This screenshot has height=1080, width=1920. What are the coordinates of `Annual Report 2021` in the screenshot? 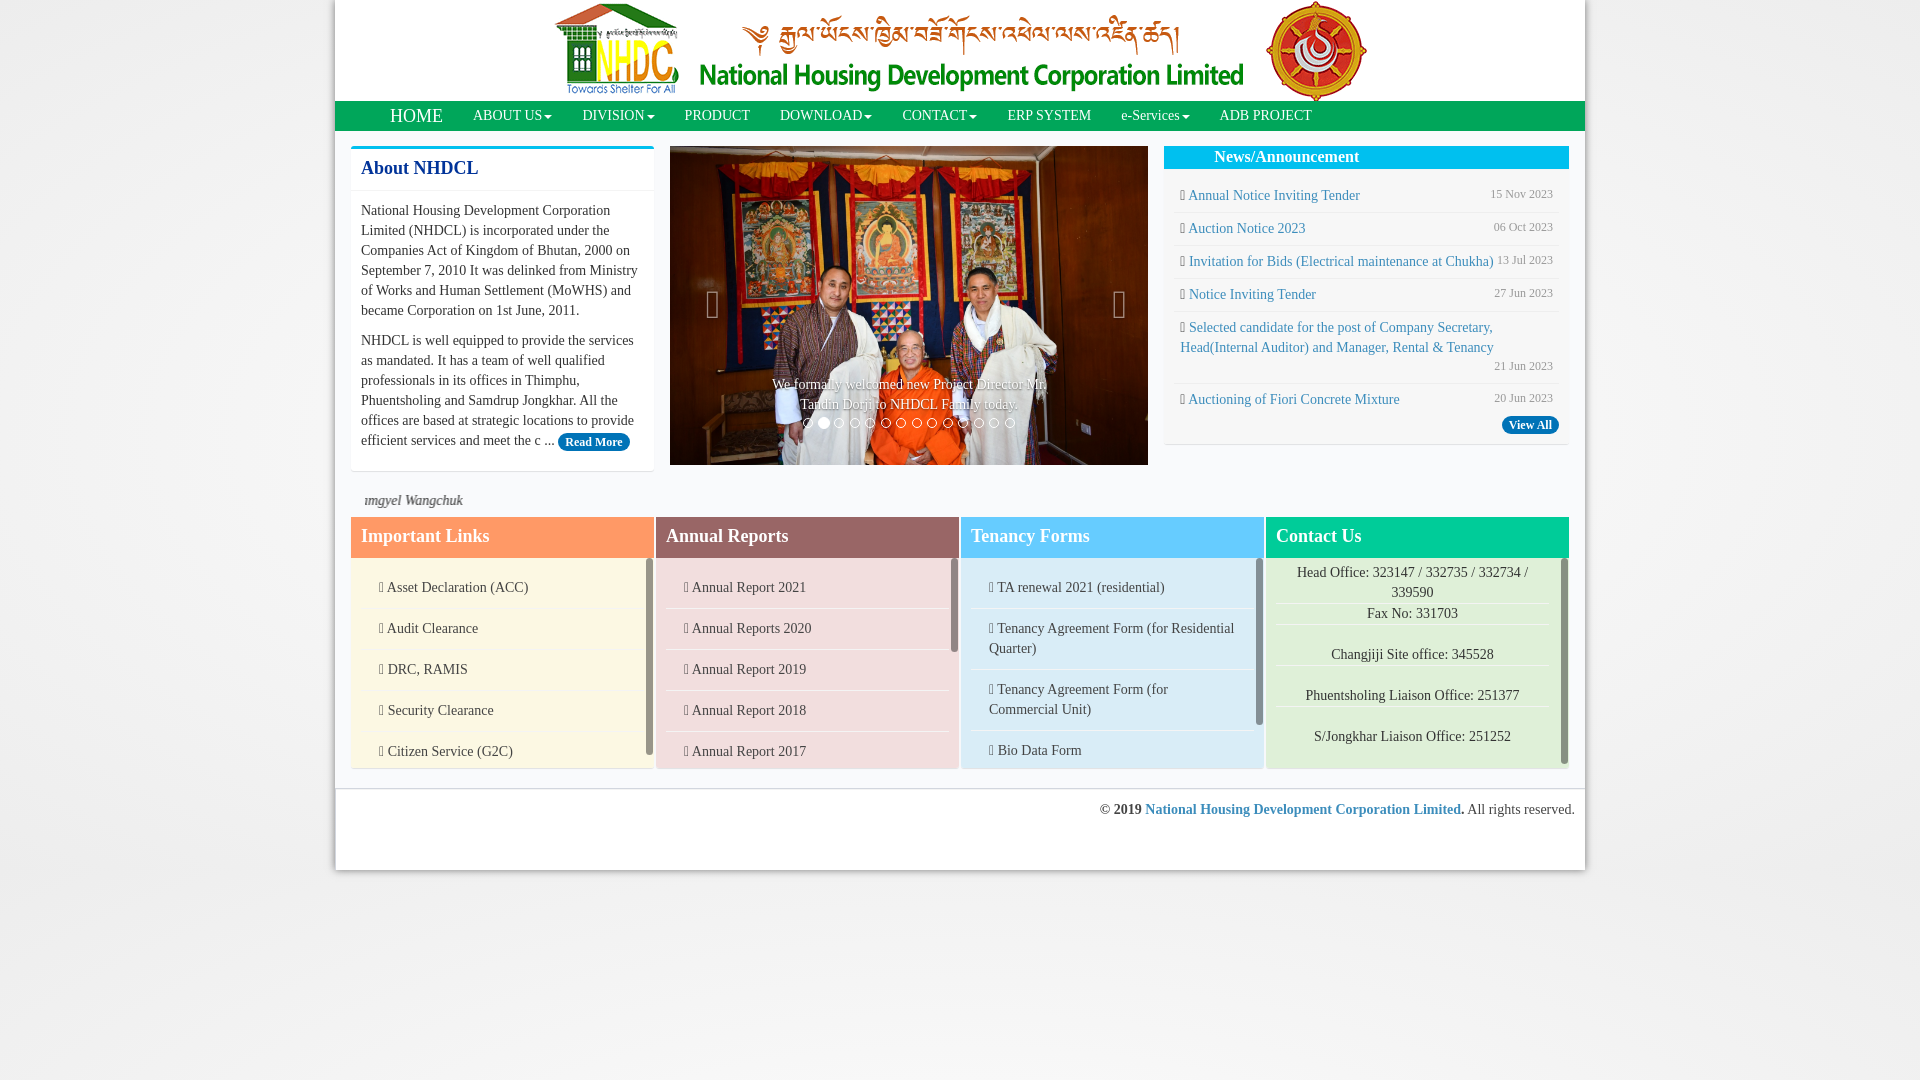 It's located at (808, 588).